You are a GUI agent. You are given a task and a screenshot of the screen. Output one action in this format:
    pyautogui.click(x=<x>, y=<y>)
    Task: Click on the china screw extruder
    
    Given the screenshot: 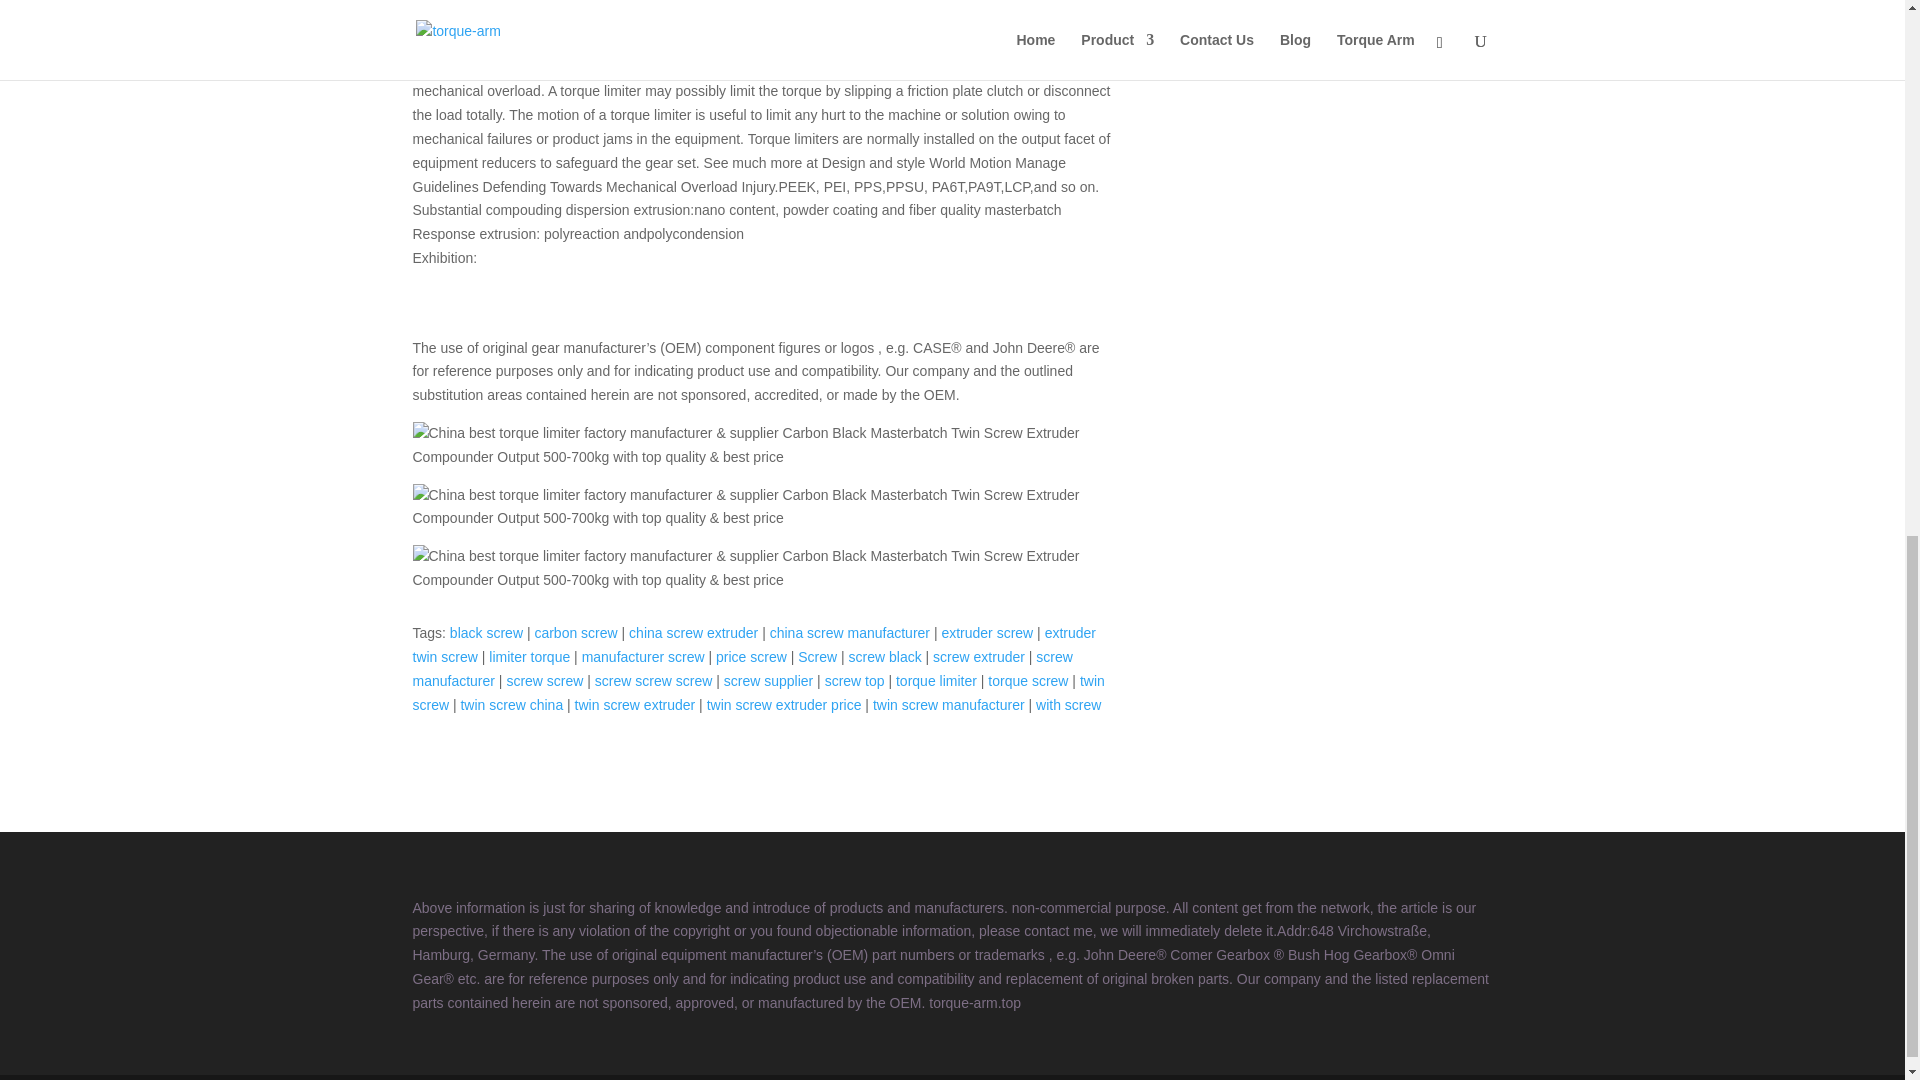 What is the action you would take?
    pyautogui.click(x=694, y=633)
    